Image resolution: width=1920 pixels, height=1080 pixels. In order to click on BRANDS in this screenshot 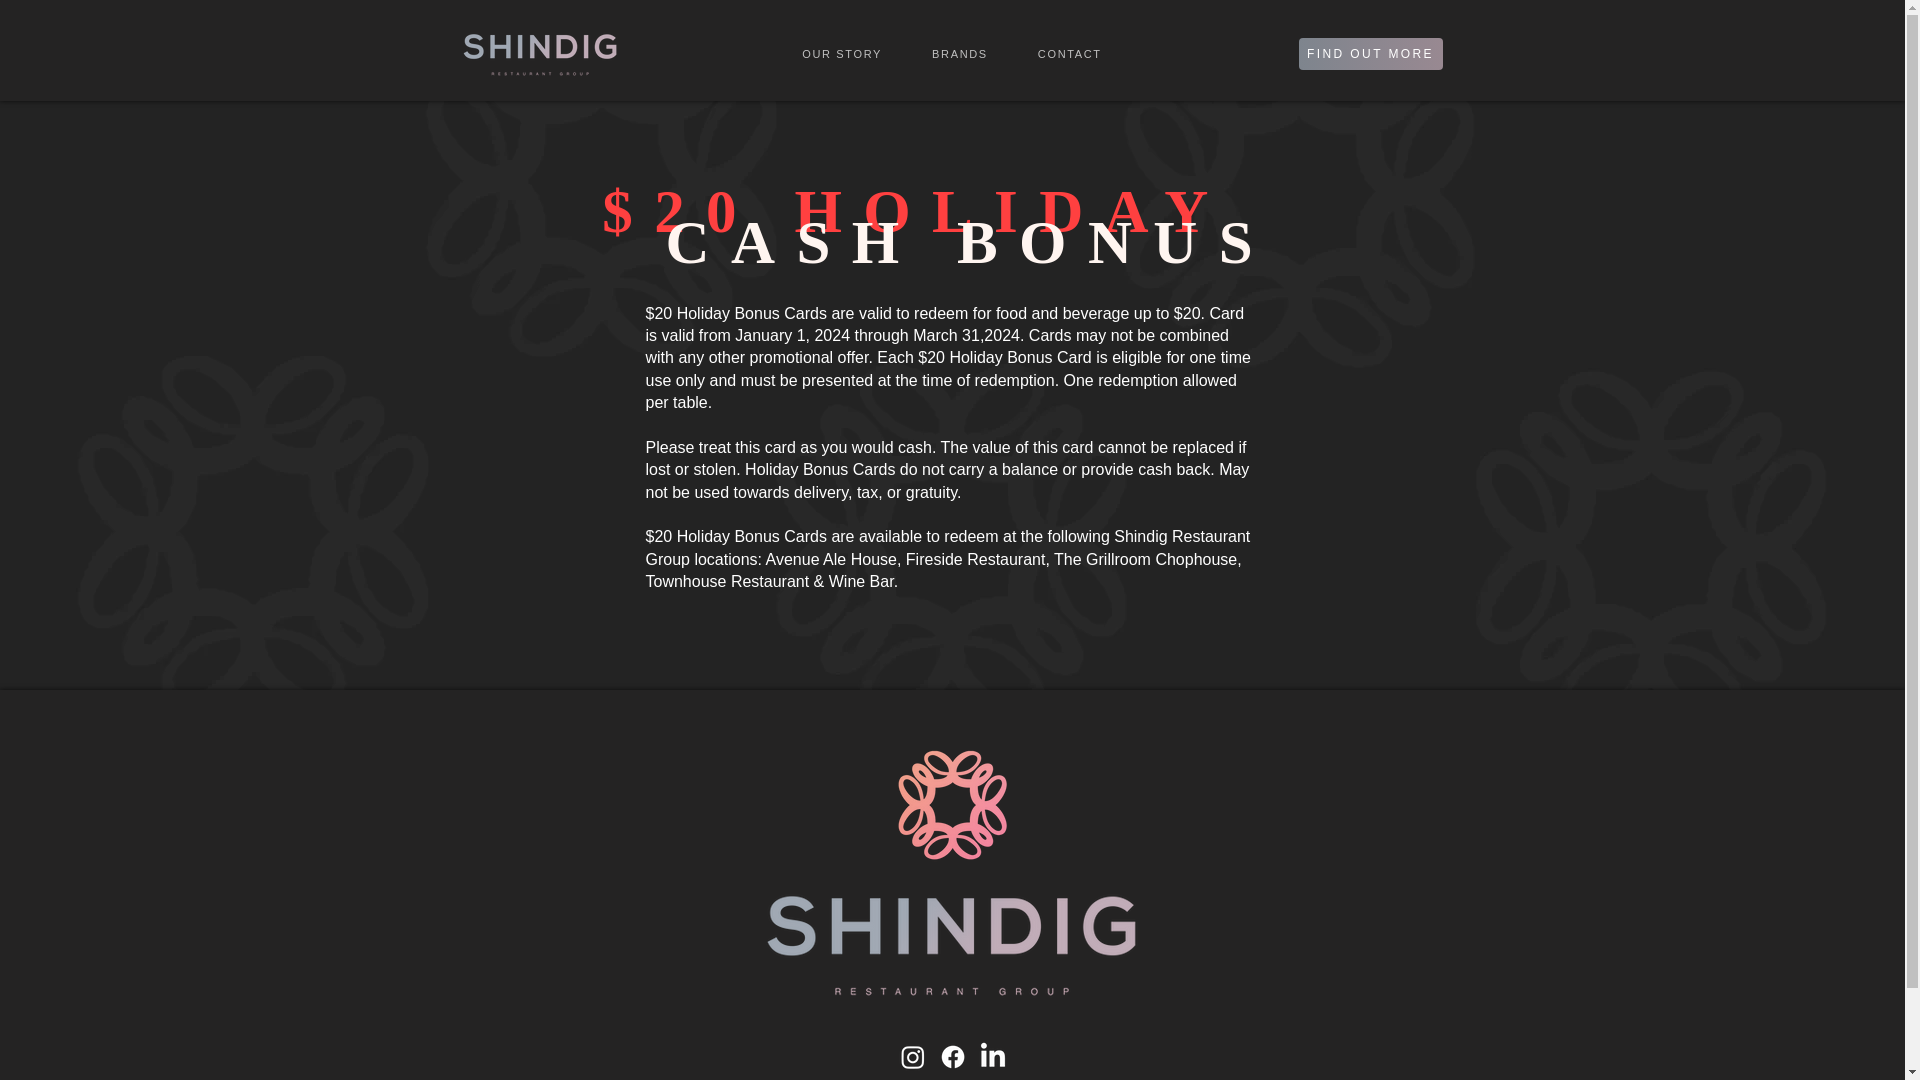, I will do `click(960, 54)`.